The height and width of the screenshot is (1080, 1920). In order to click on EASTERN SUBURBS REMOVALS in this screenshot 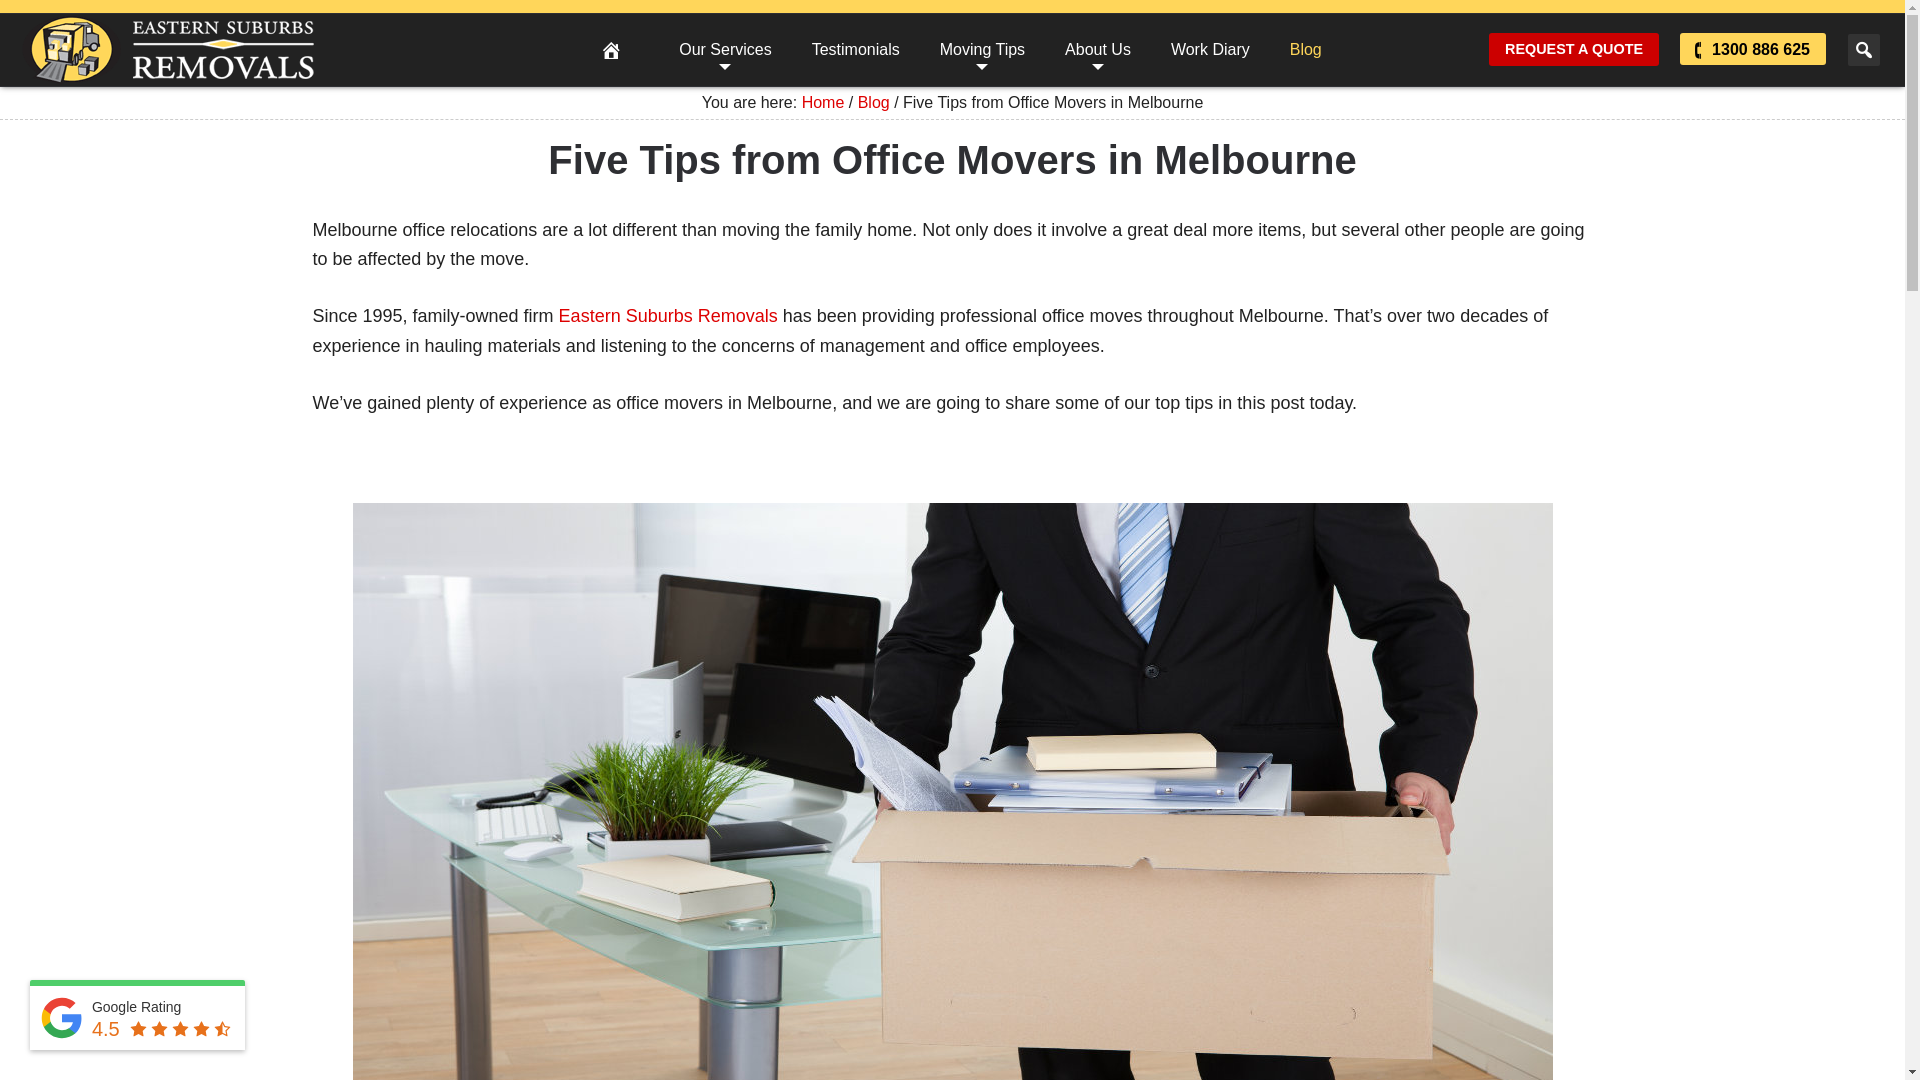, I will do `click(168, 50)`.